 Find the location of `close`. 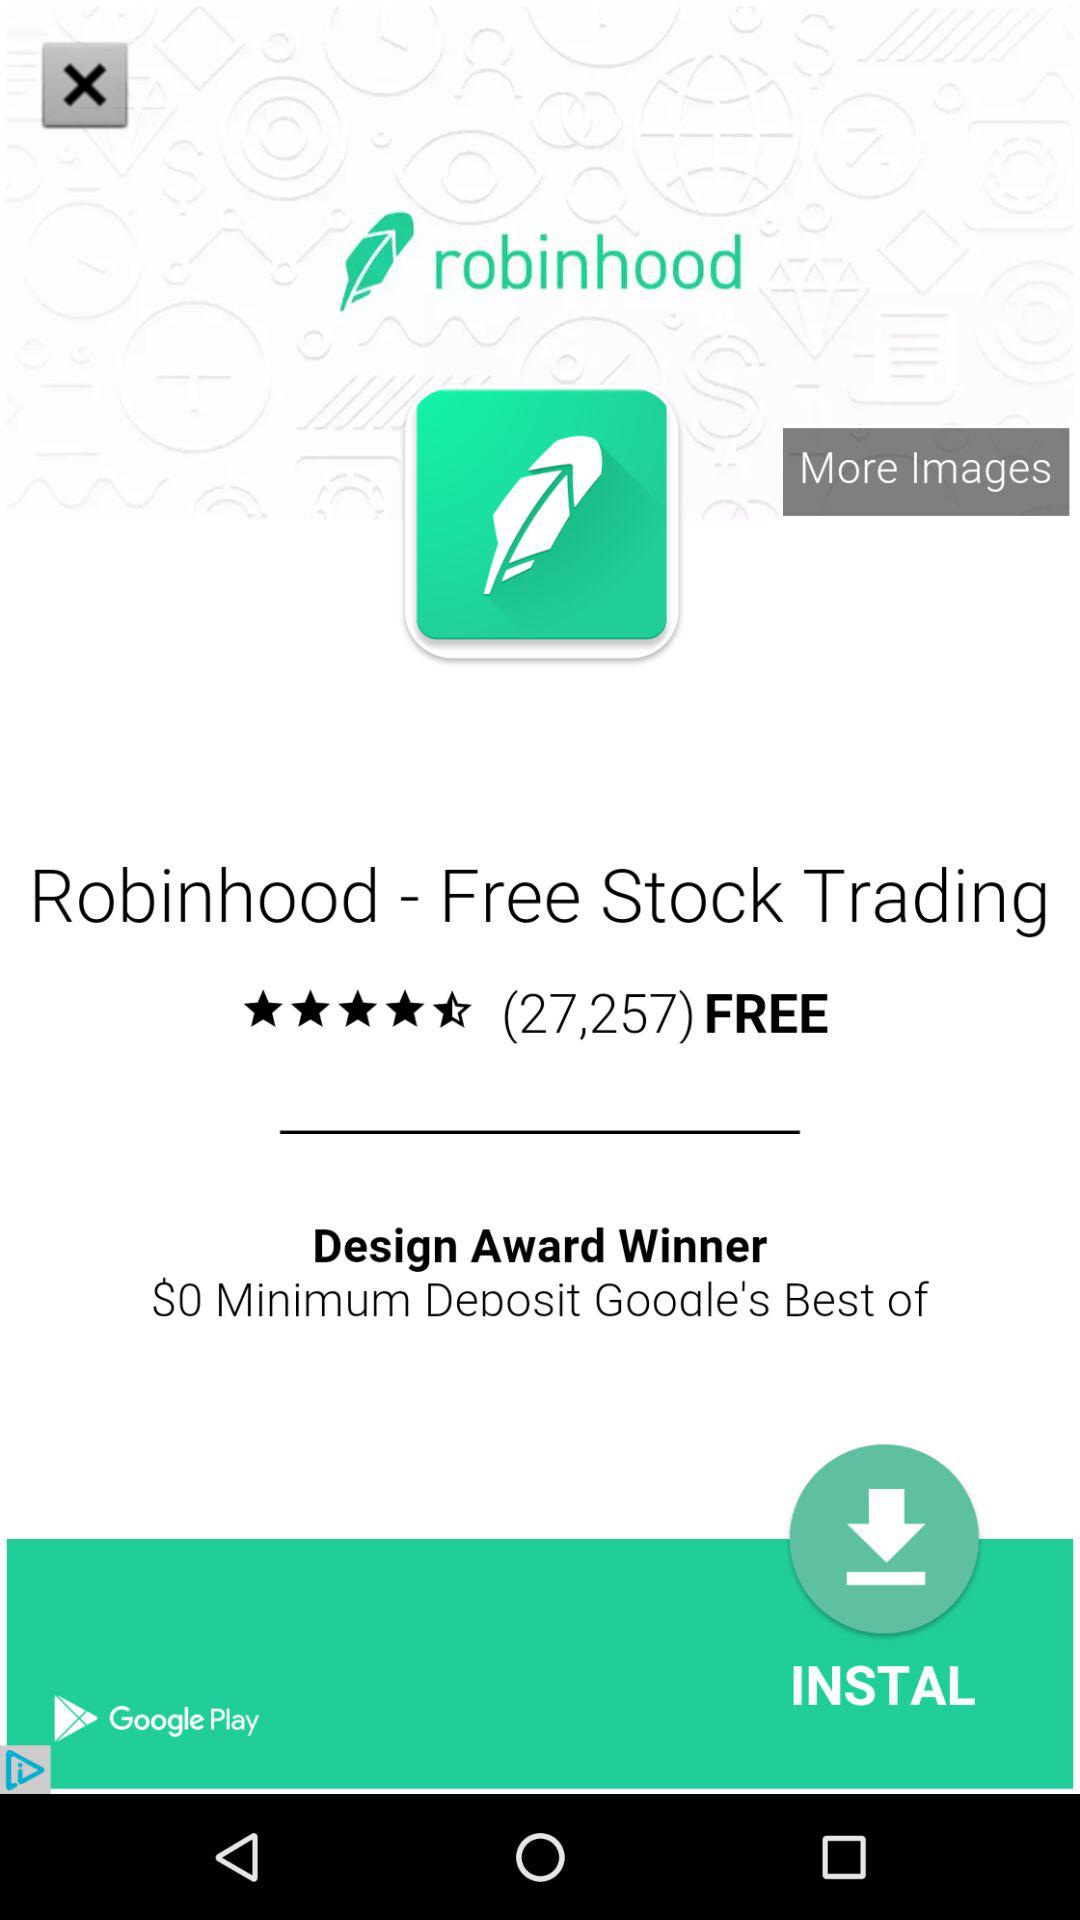

close is located at coordinates (420, 698).